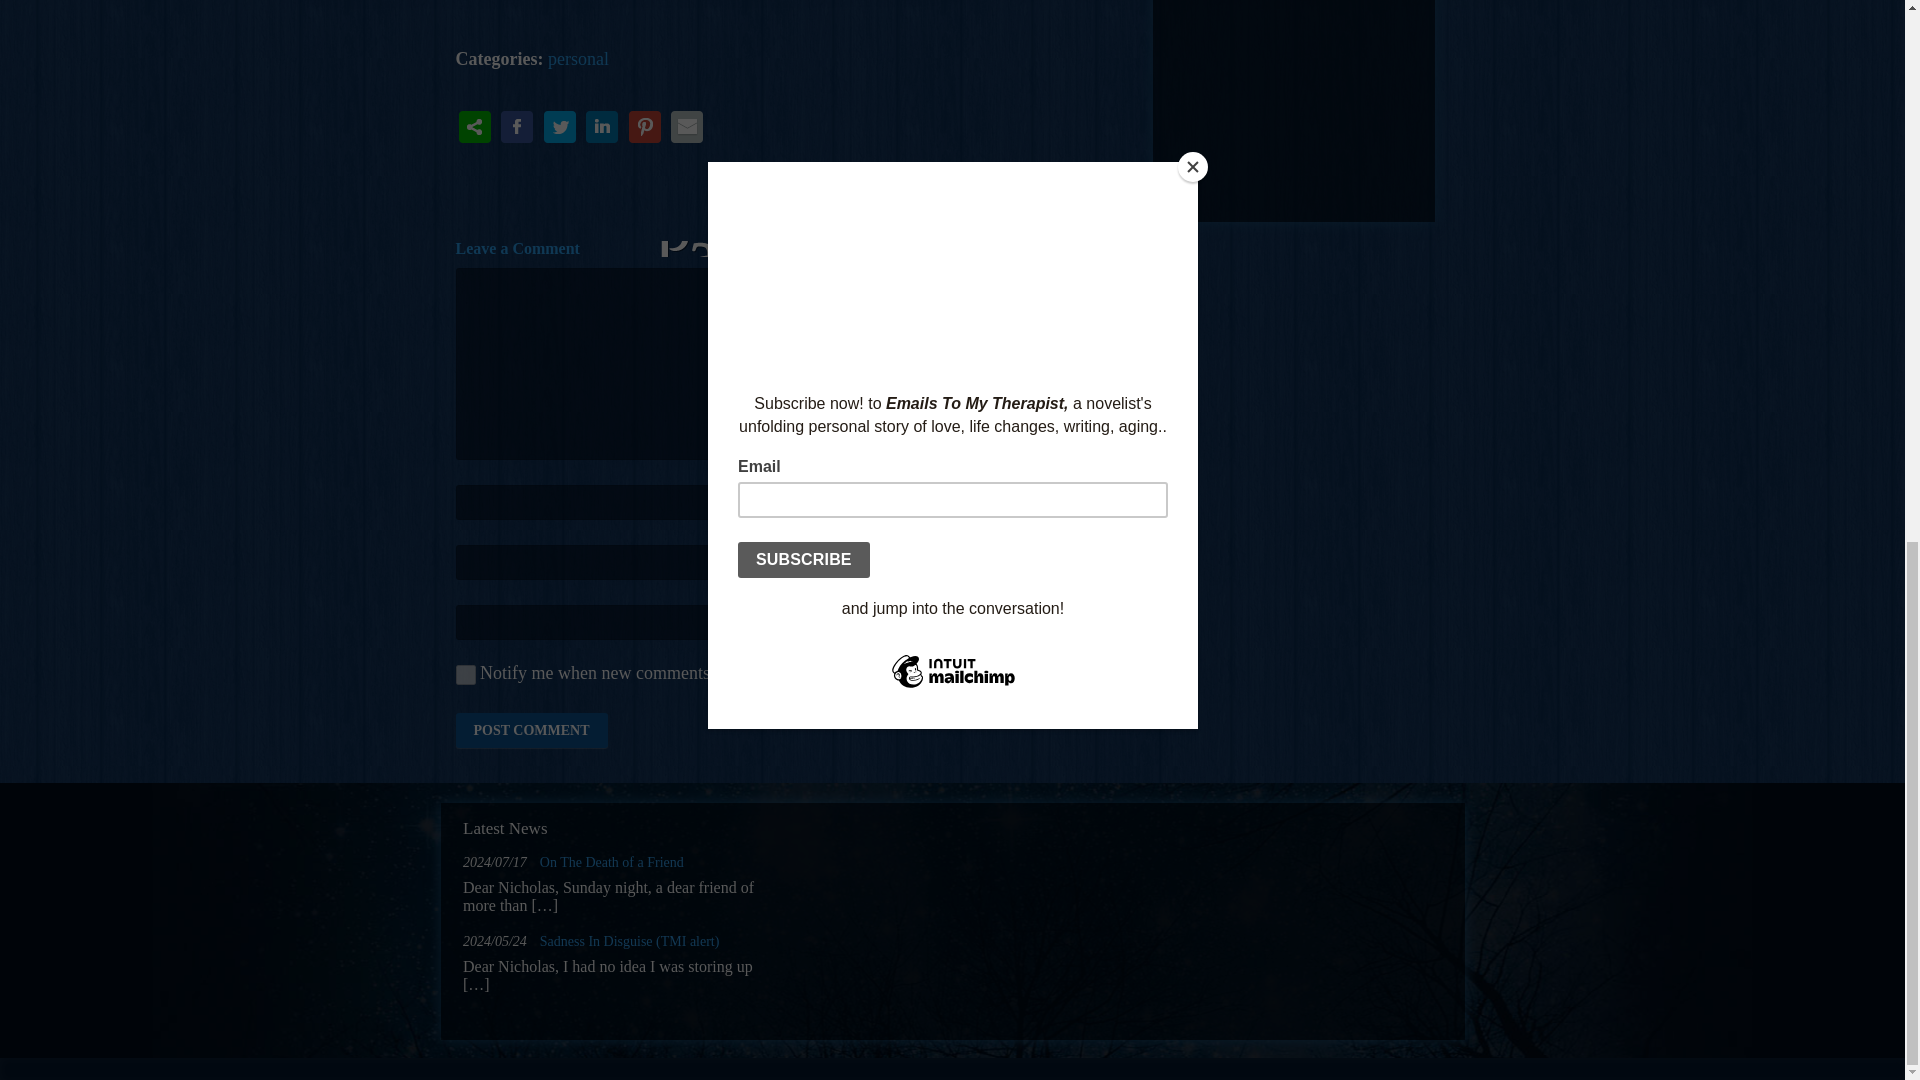  Describe the element at coordinates (466, 674) in the screenshot. I see `1` at that location.